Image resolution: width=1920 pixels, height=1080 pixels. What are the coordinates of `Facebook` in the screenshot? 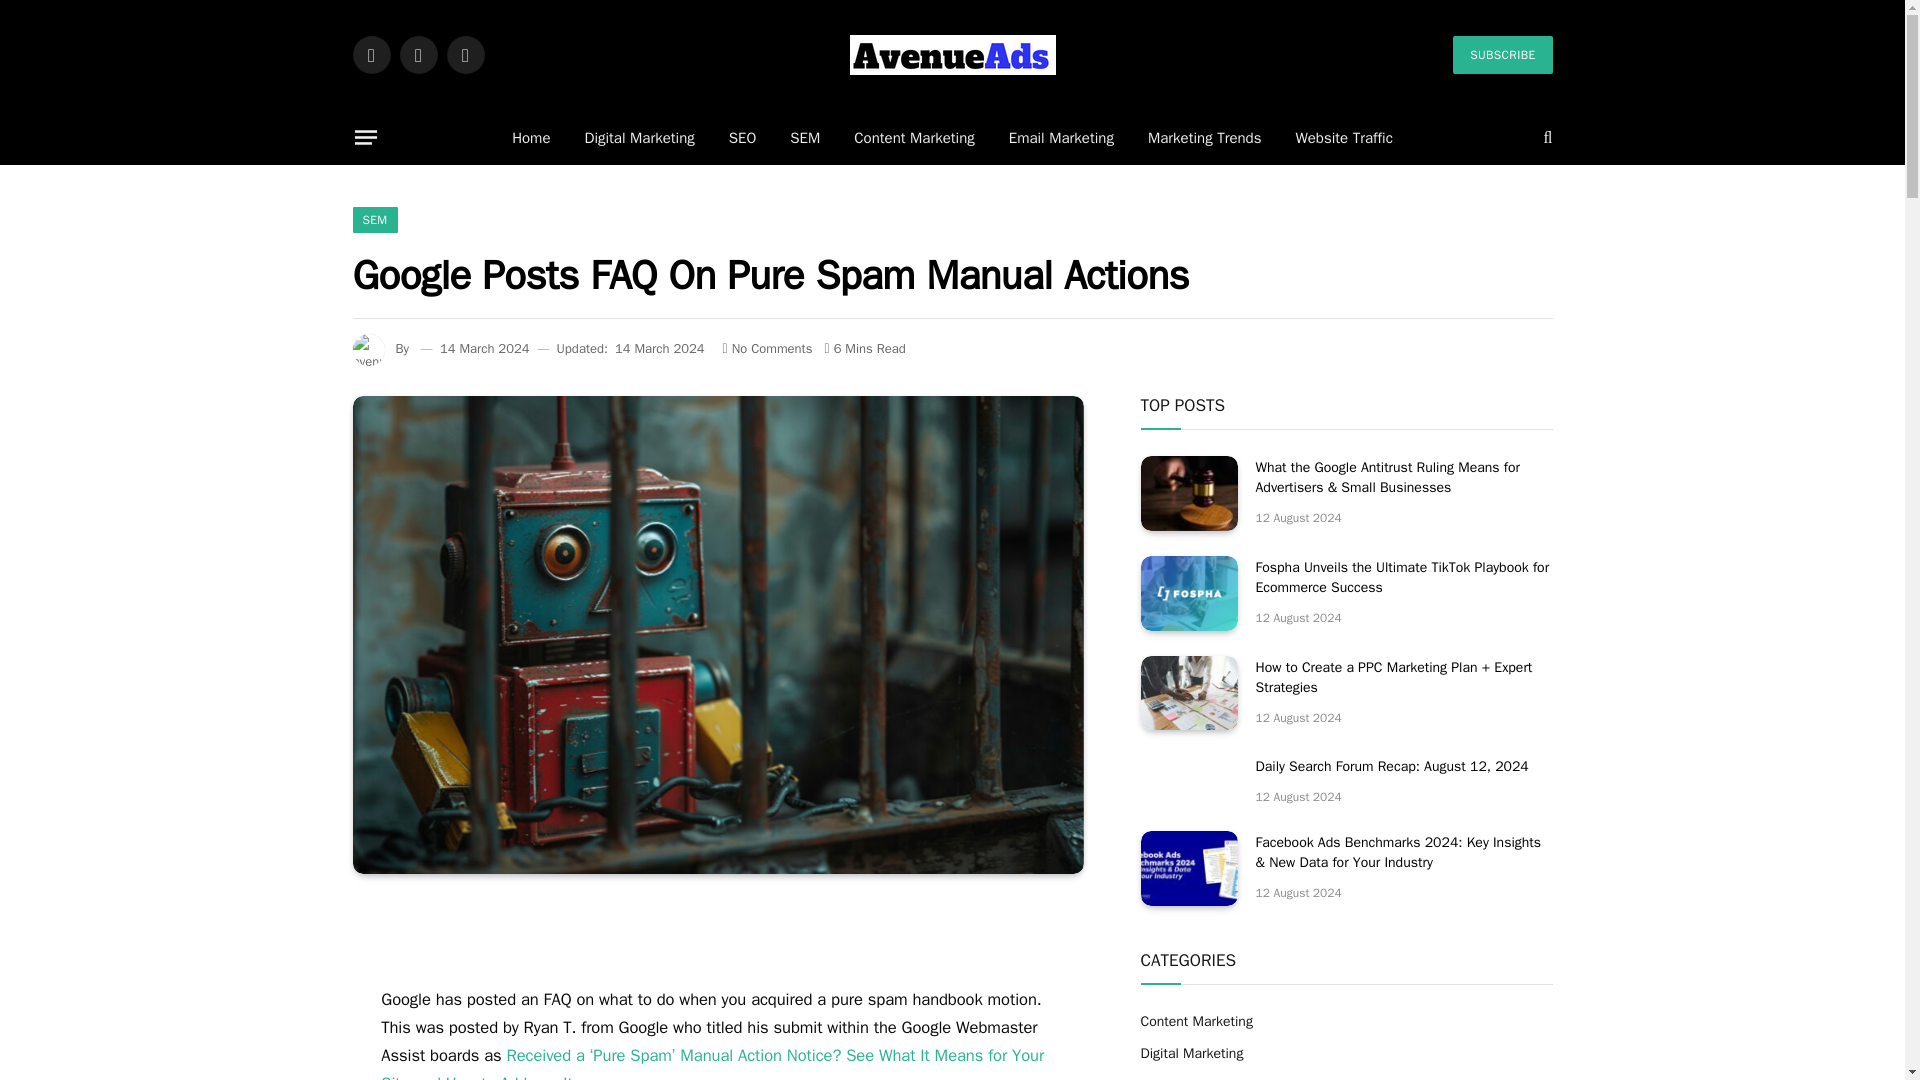 It's located at (370, 54).